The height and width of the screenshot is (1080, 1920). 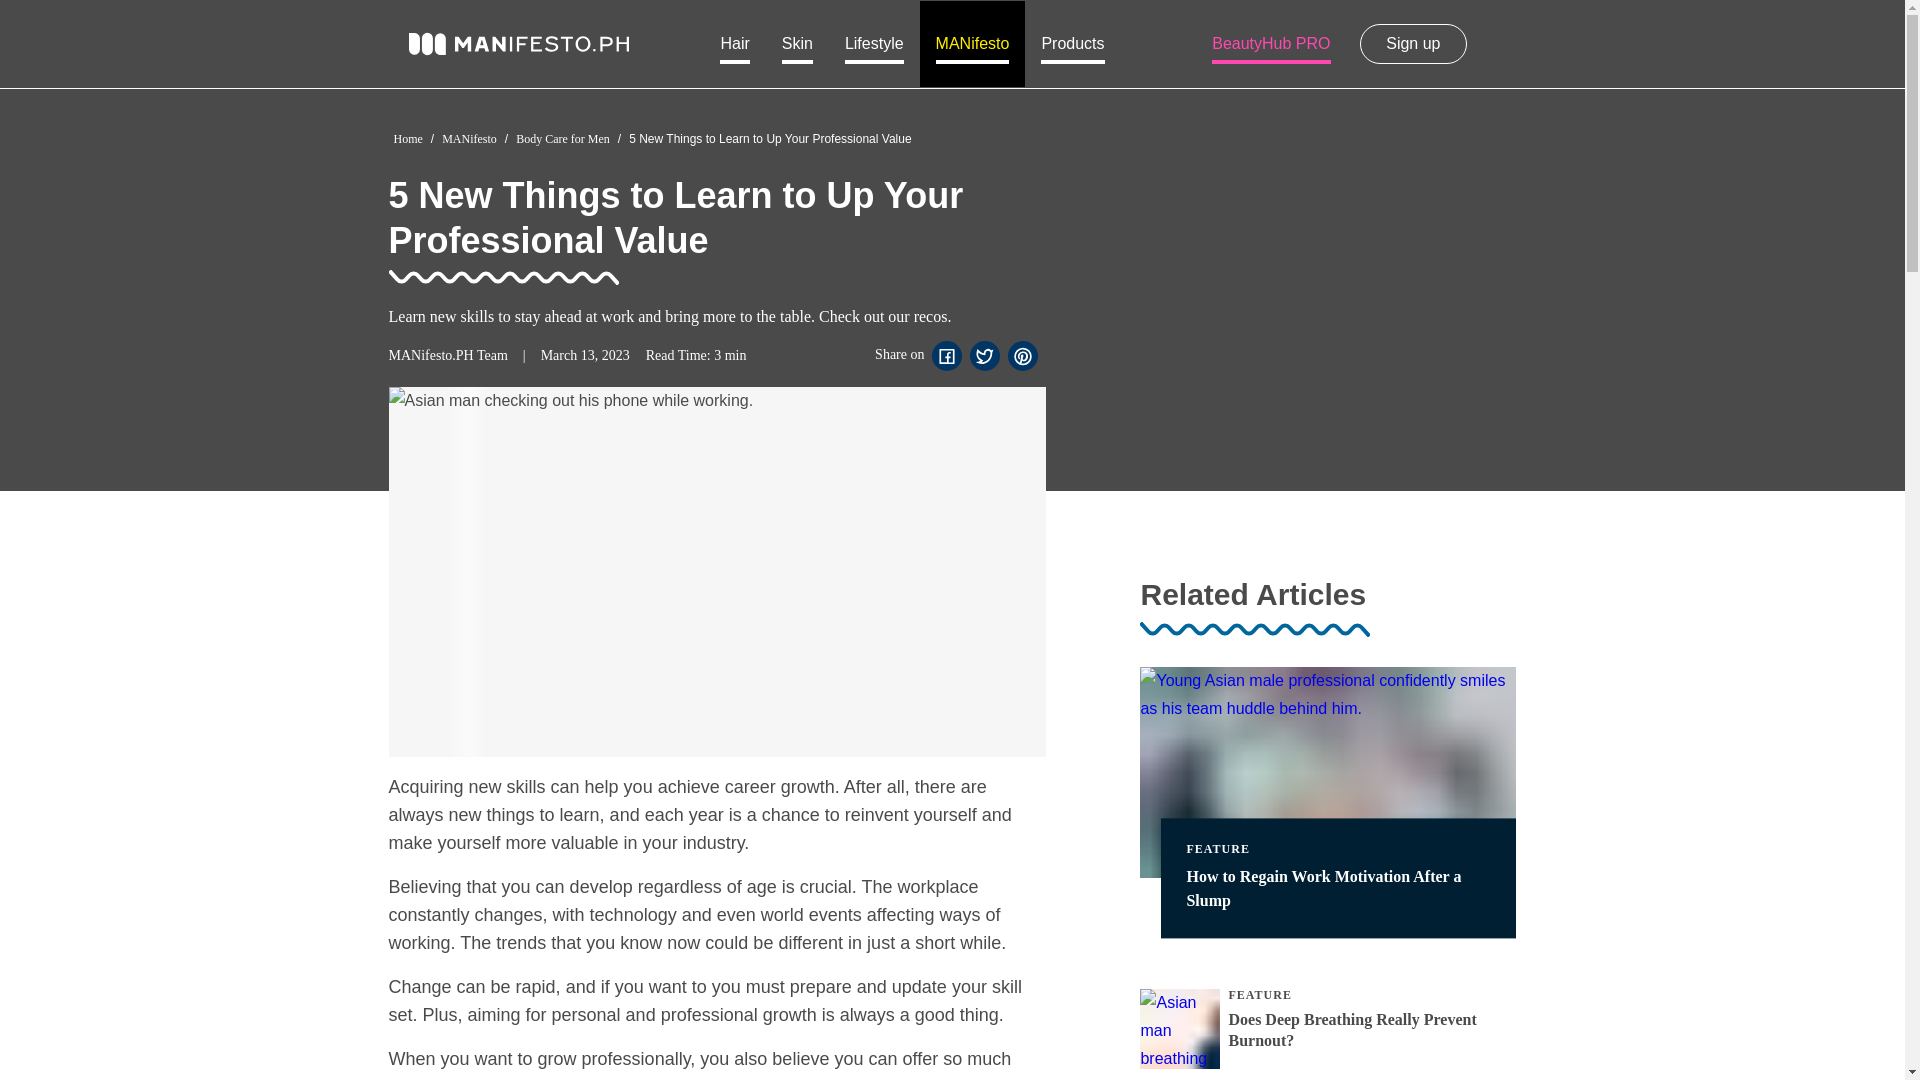 What do you see at coordinates (984, 355) in the screenshot?
I see `Twitter` at bounding box center [984, 355].